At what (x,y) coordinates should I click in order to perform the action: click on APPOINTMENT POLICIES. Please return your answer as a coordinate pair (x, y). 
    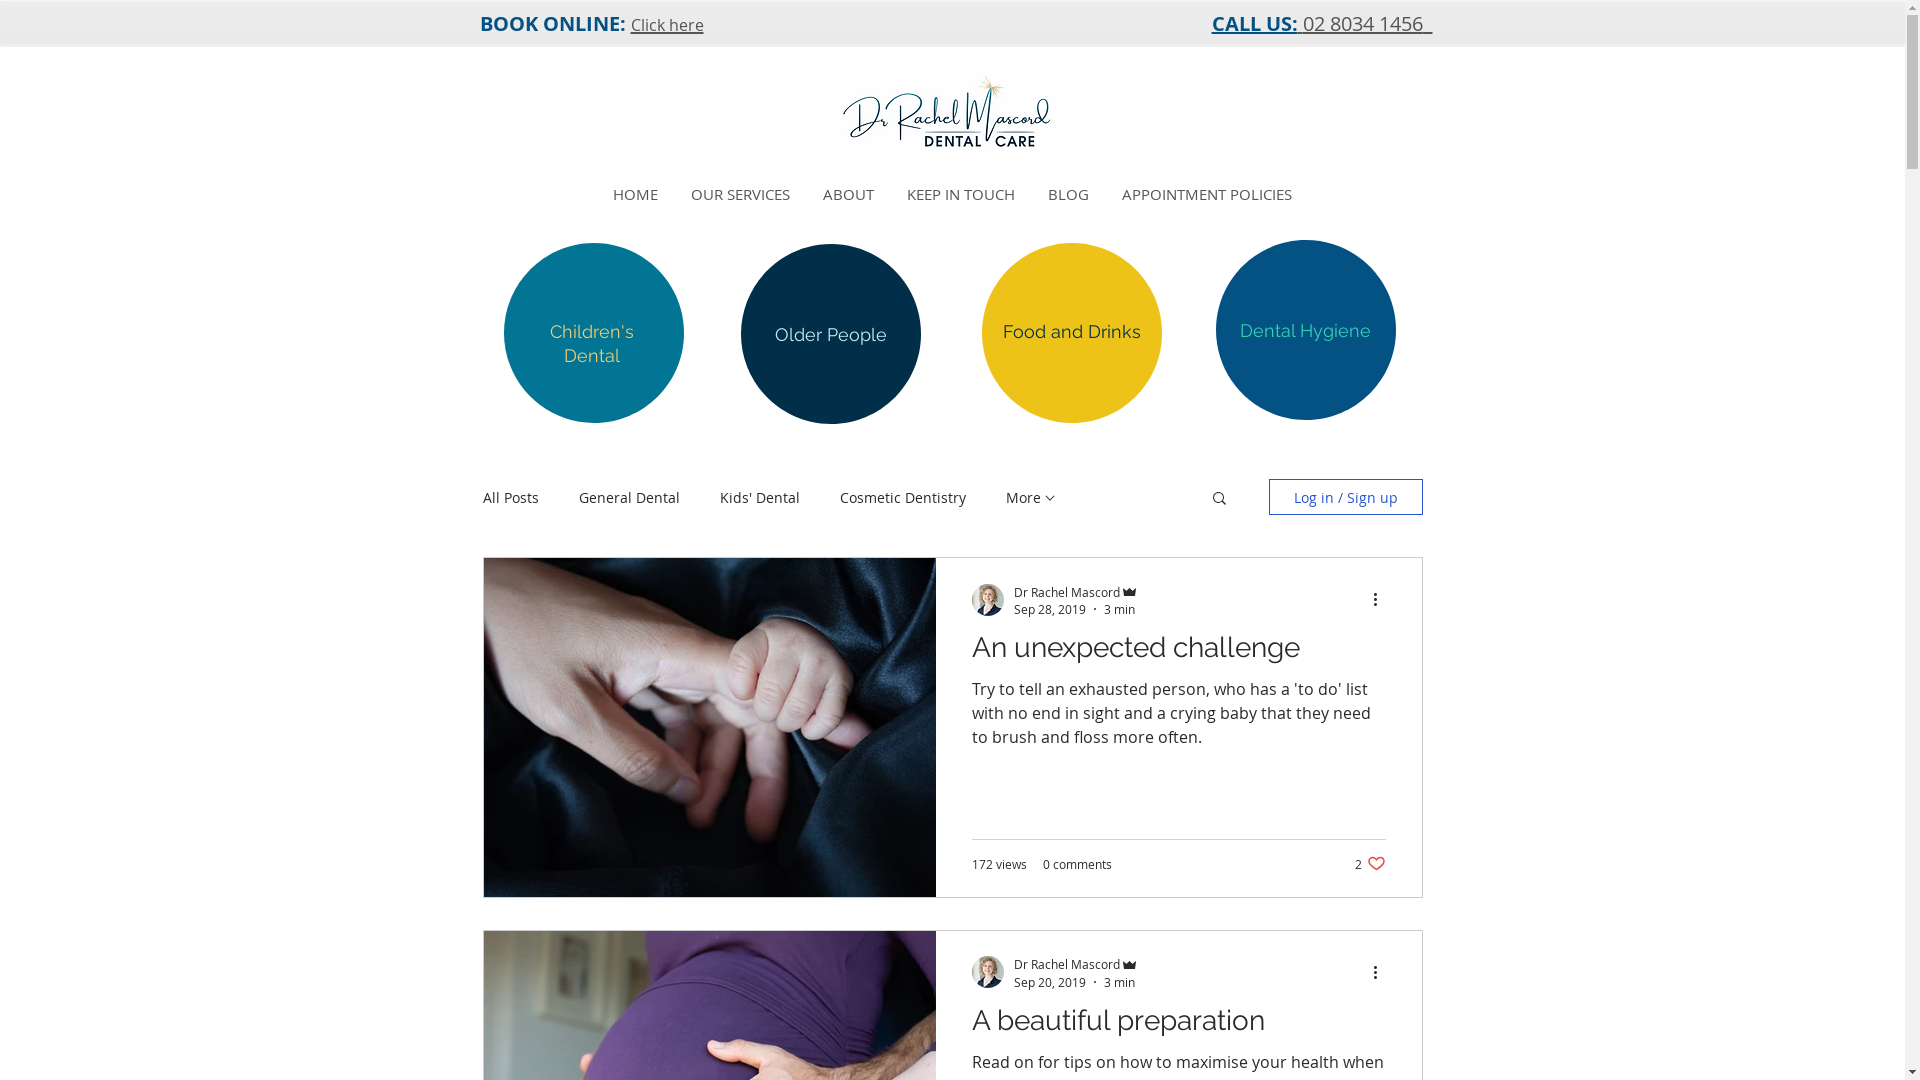
    Looking at the image, I should click on (1208, 194).